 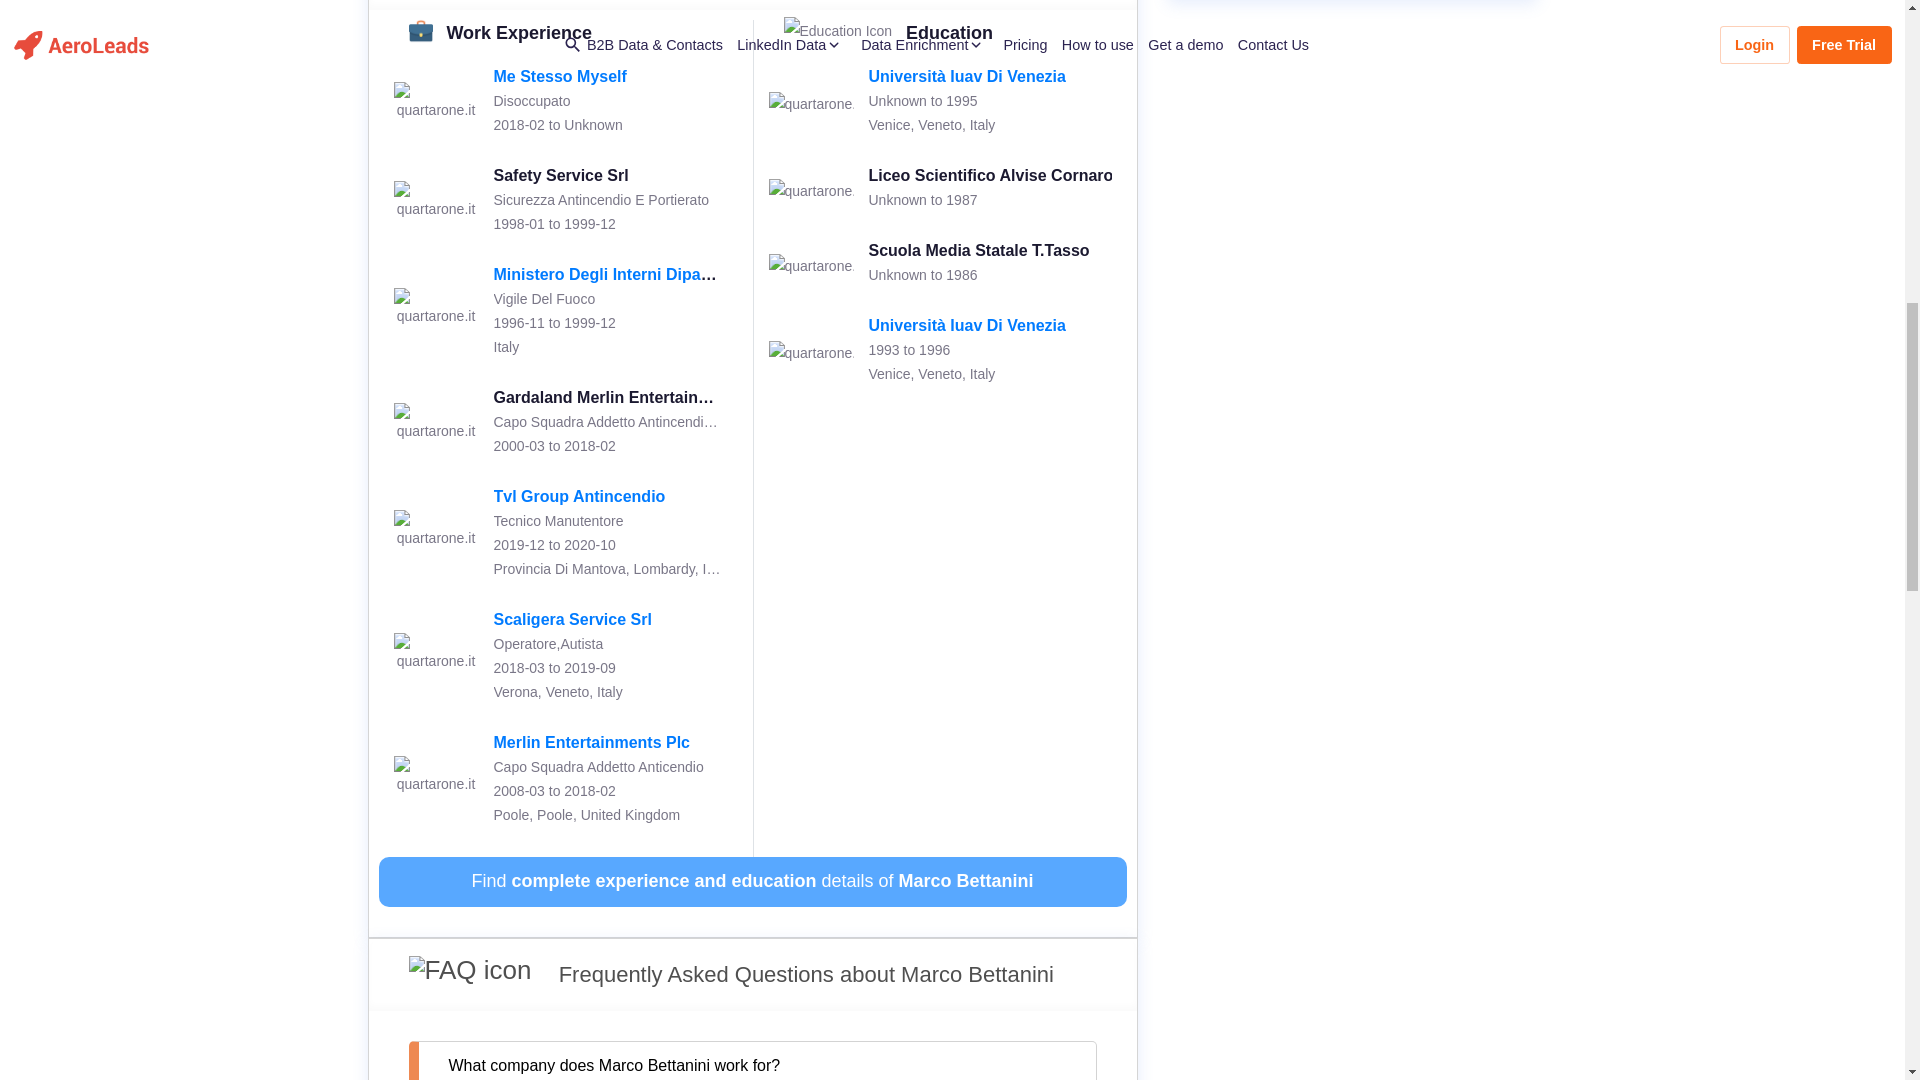 I want to click on Me Stesso Myself, so click(x=560, y=76).